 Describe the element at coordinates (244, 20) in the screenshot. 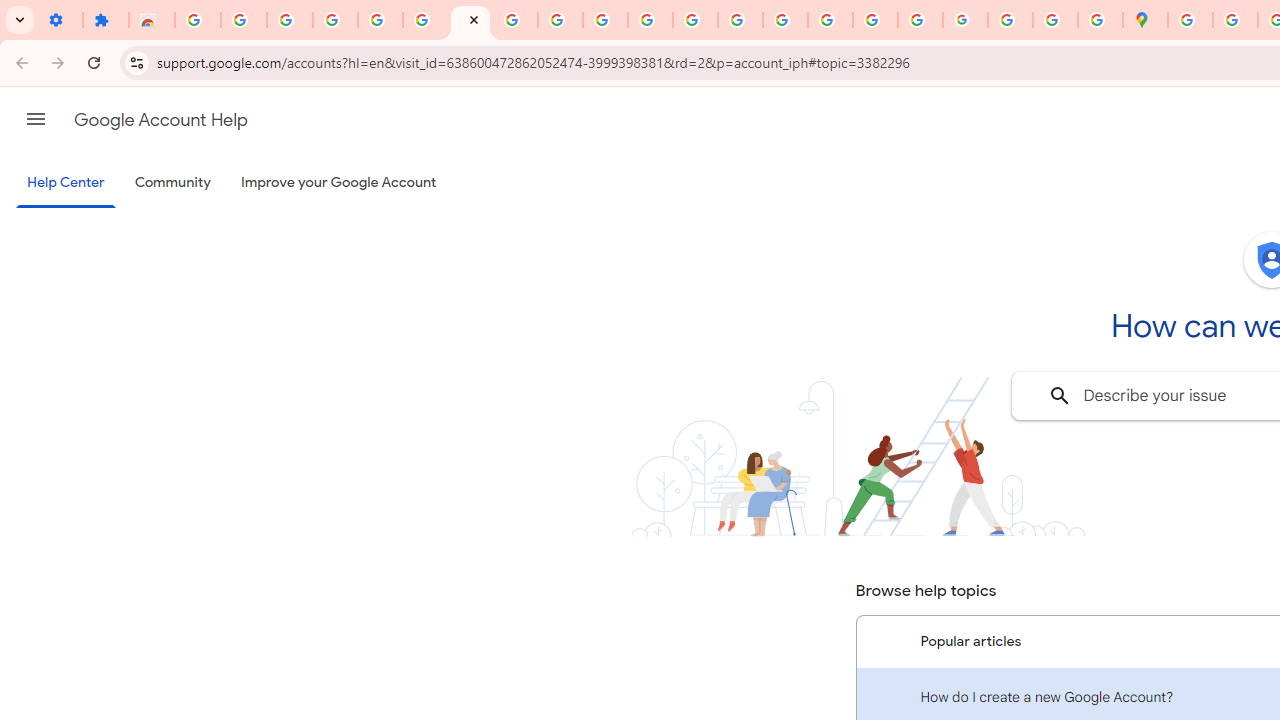

I see `Delete photos & videos - Computer - Google Photos Help` at that location.